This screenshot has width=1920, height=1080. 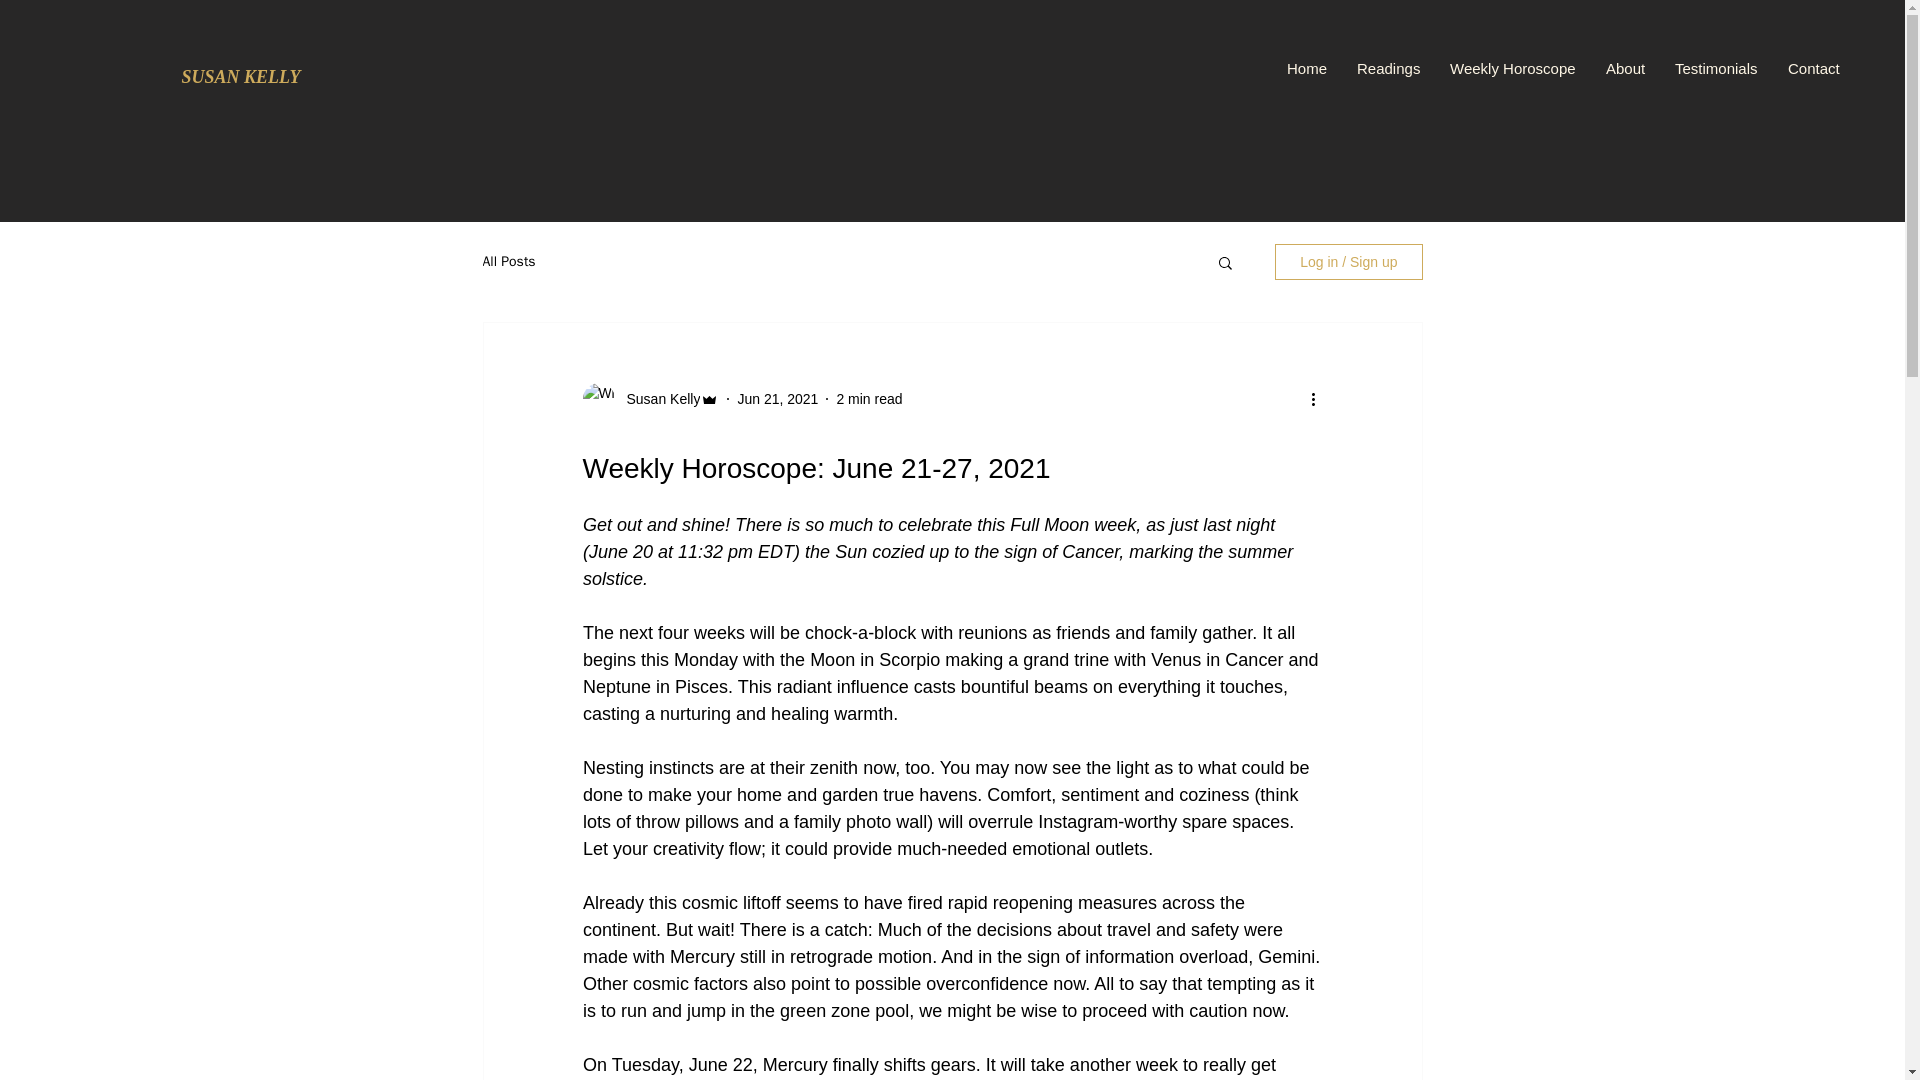 I want to click on Contact, so click(x=1813, y=69).